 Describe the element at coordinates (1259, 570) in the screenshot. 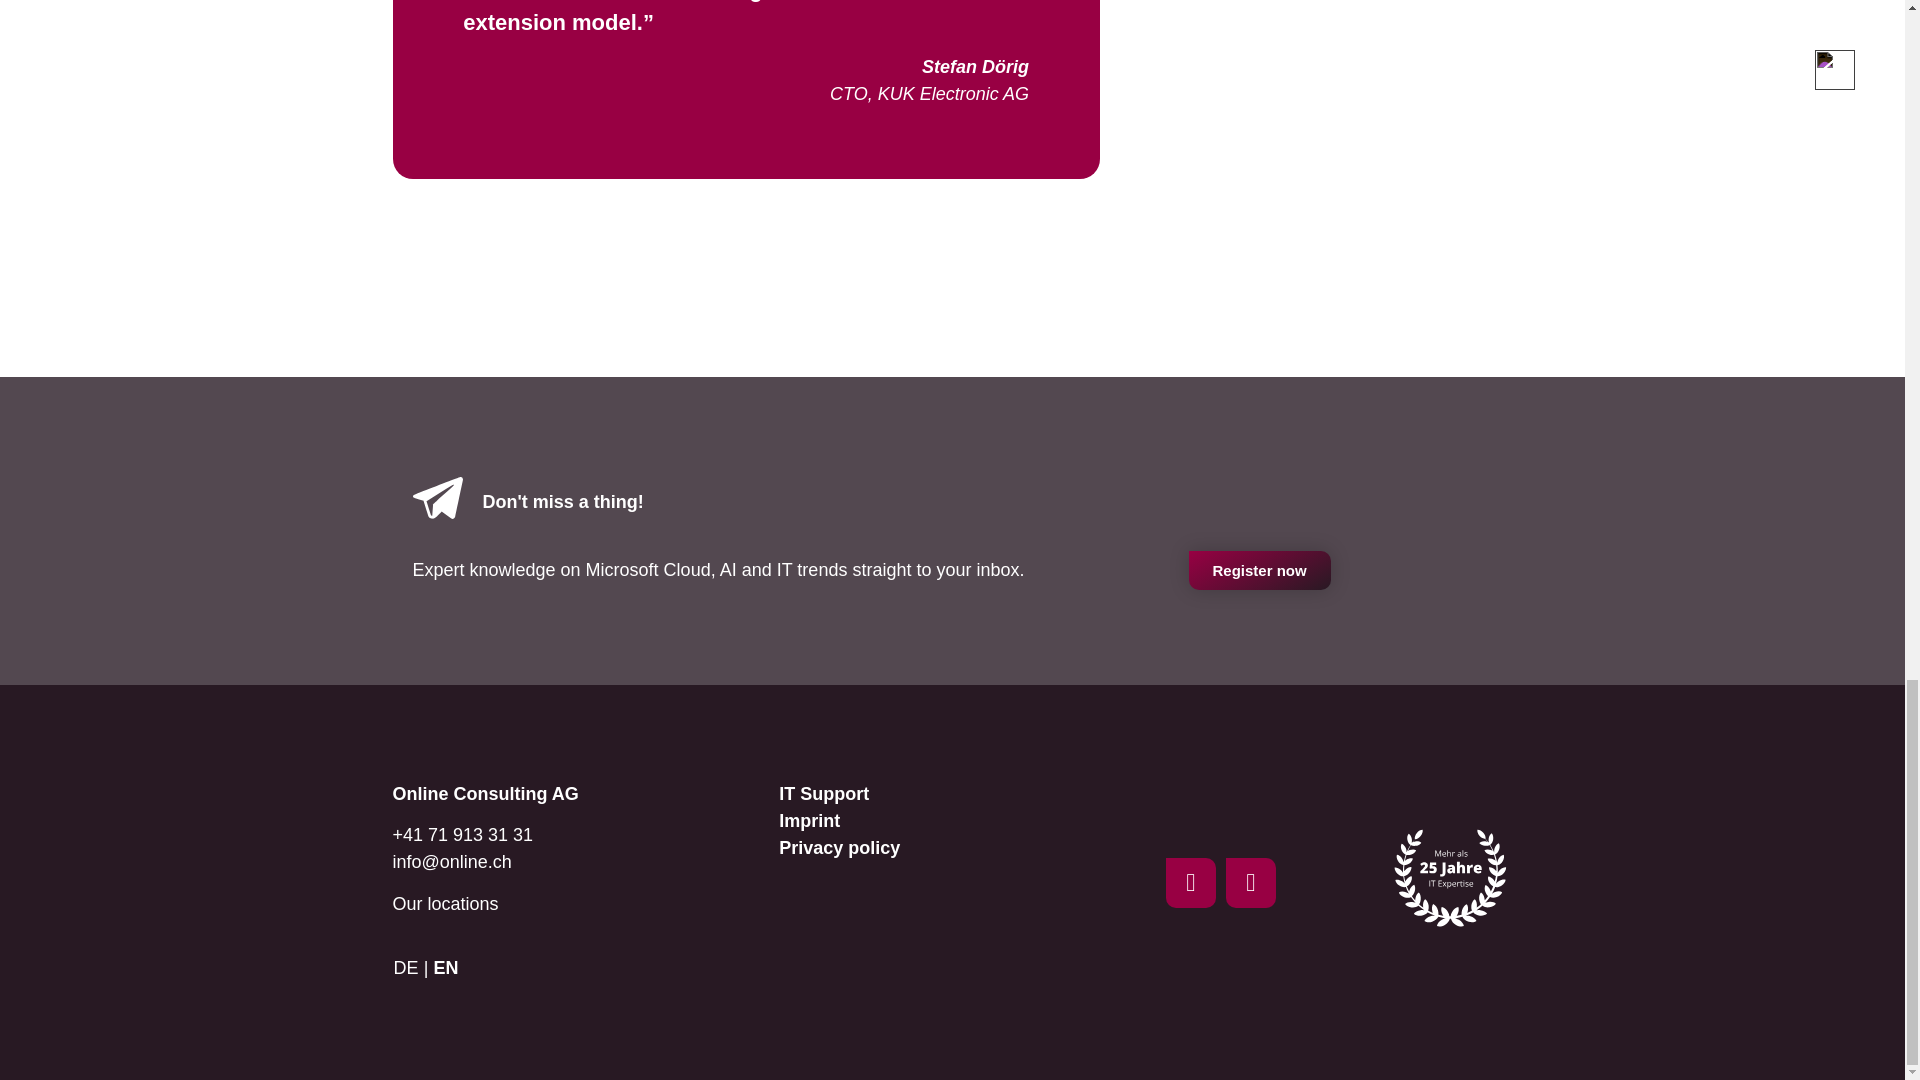

I see `Register now` at that location.